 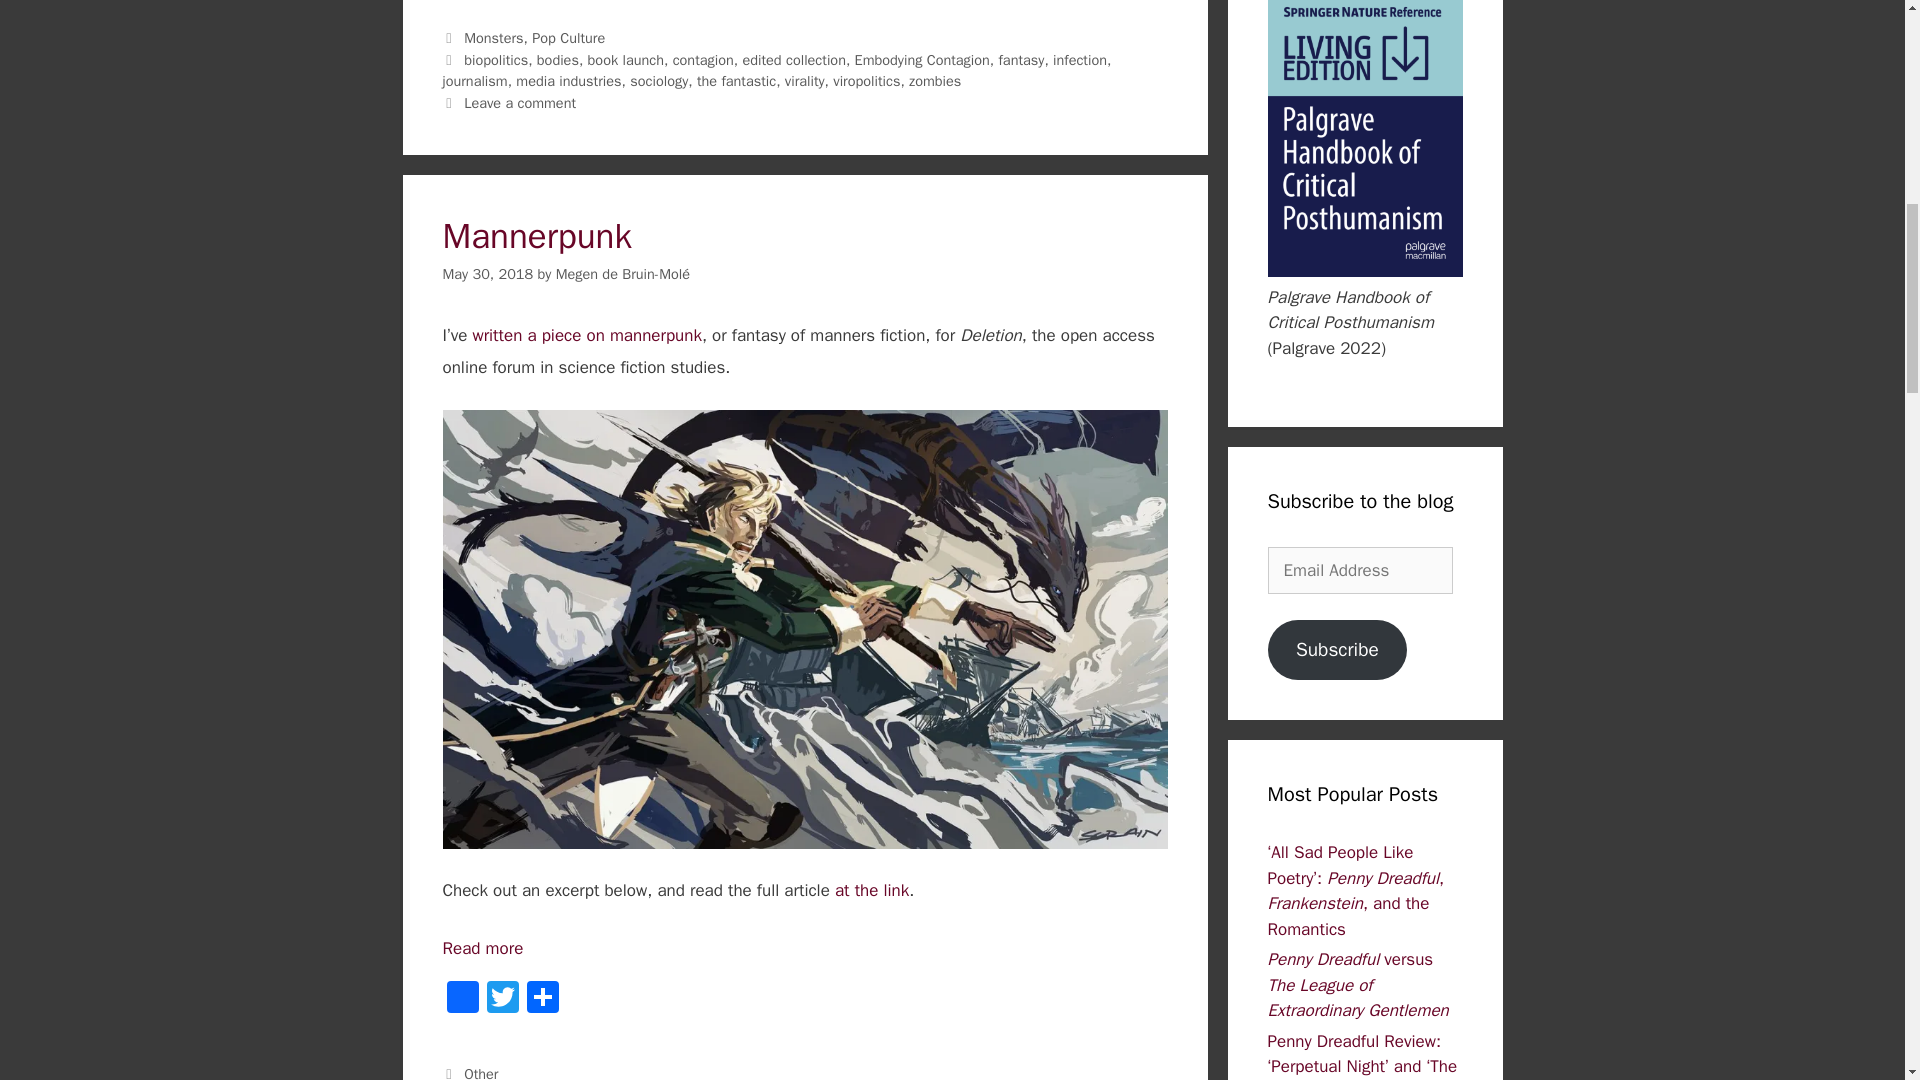 What do you see at coordinates (703, 60) in the screenshot?
I see `contagion` at bounding box center [703, 60].